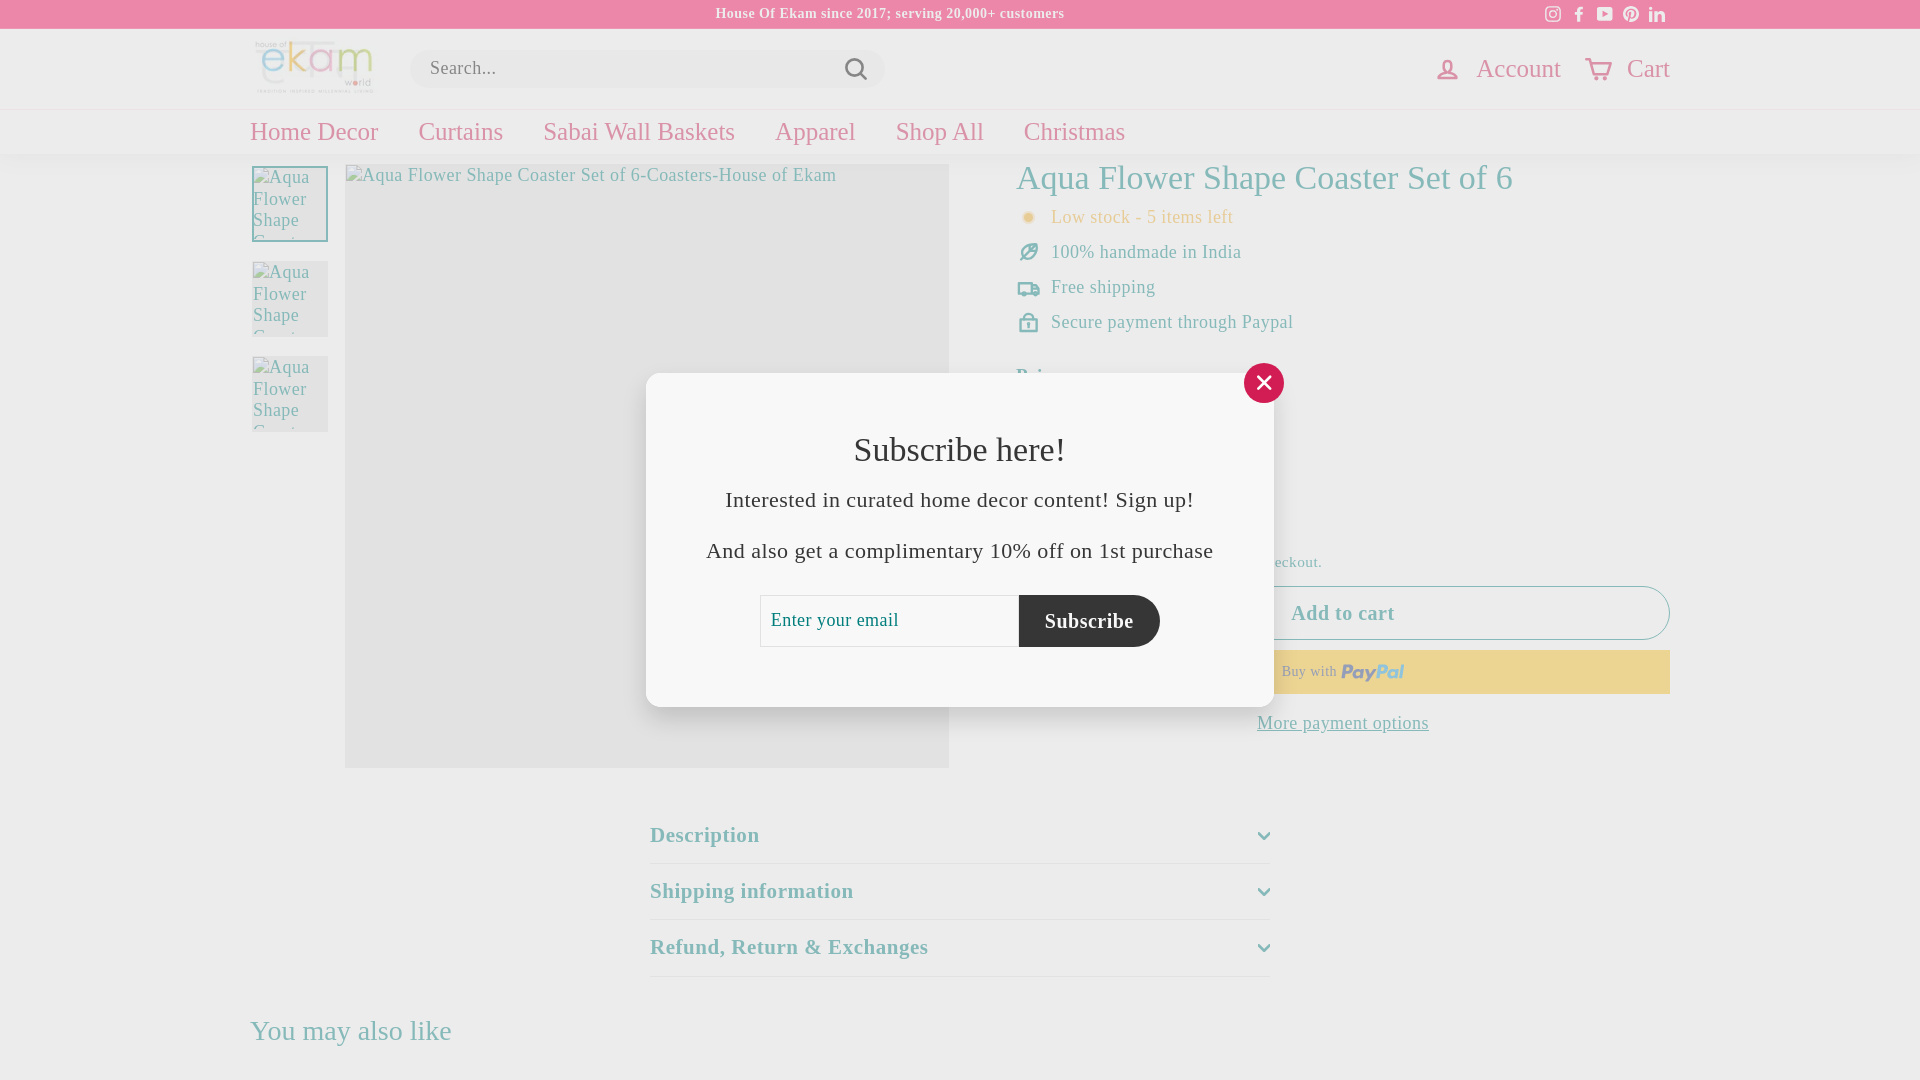 This screenshot has width=1920, height=1080. What do you see at coordinates (1604, 14) in the screenshot?
I see `YouTube` at bounding box center [1604, 14].